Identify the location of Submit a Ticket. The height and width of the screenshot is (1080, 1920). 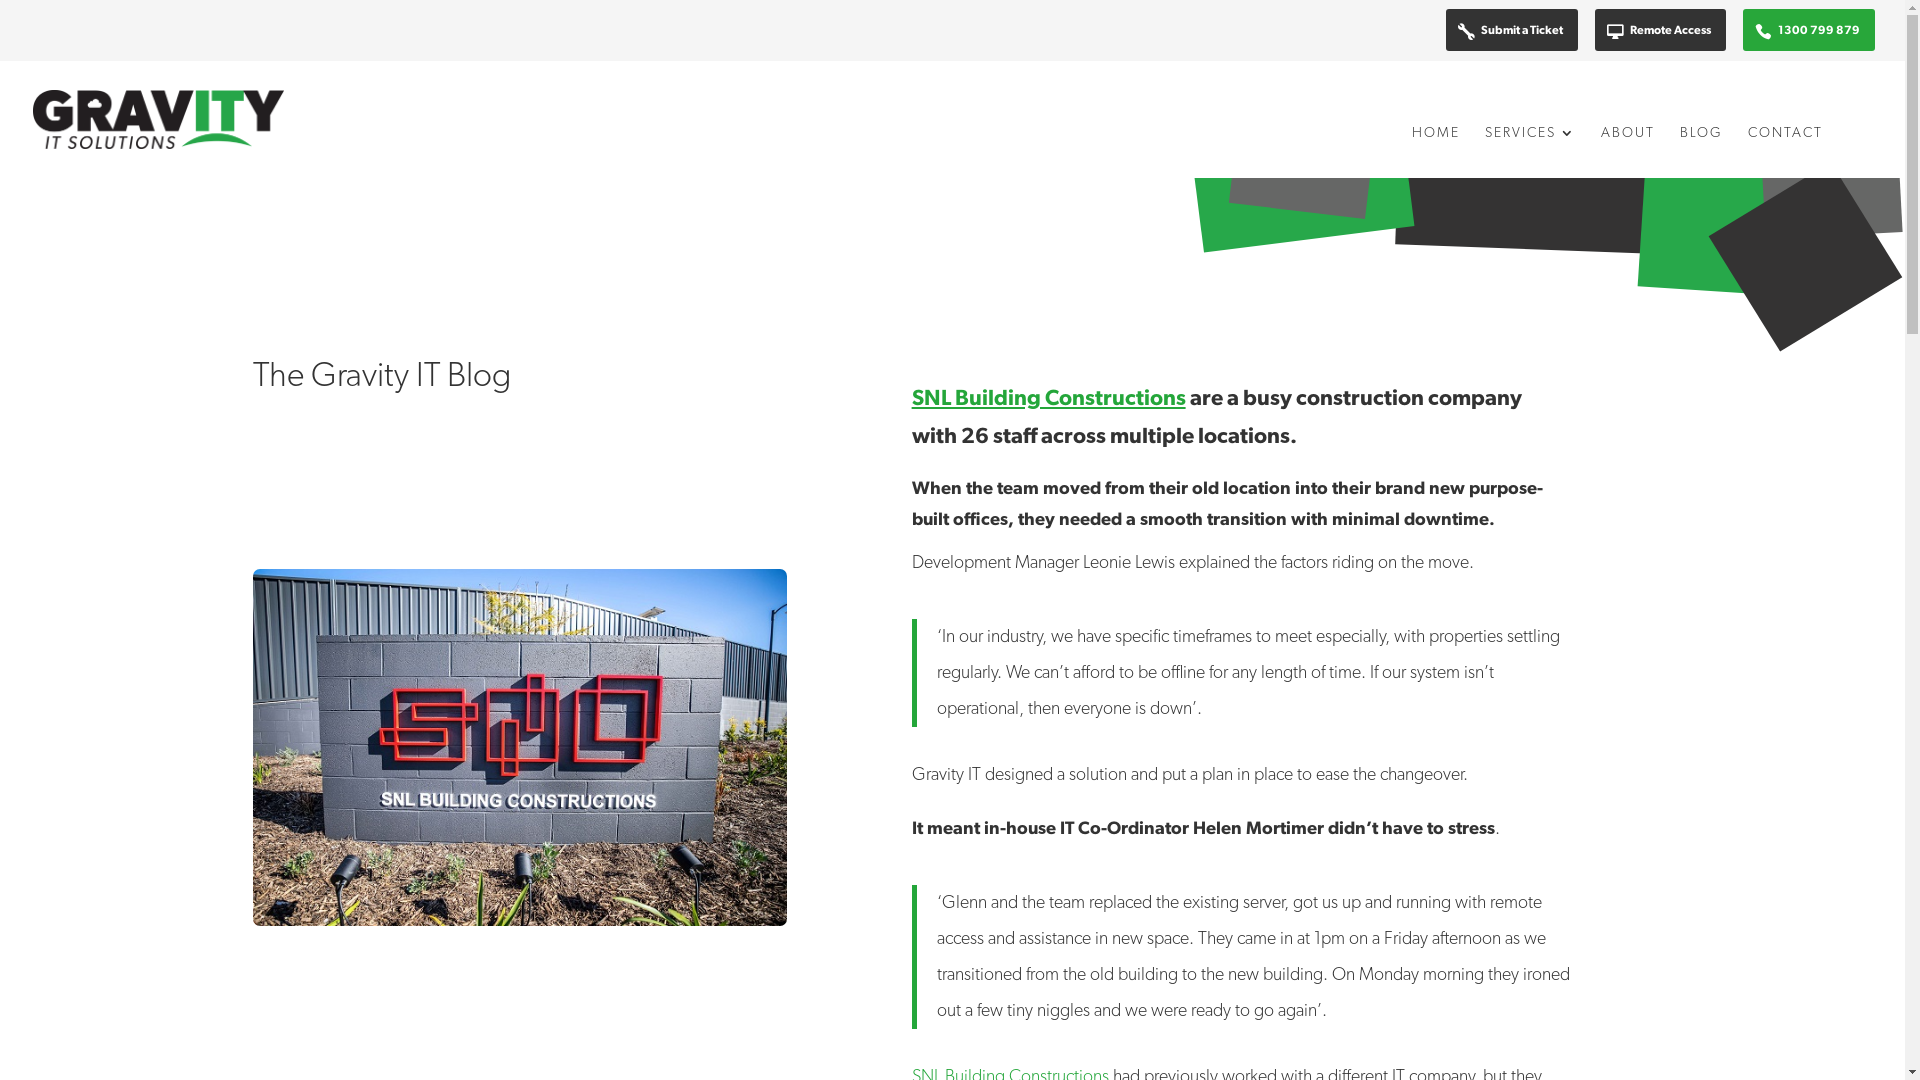
(1512, 30).